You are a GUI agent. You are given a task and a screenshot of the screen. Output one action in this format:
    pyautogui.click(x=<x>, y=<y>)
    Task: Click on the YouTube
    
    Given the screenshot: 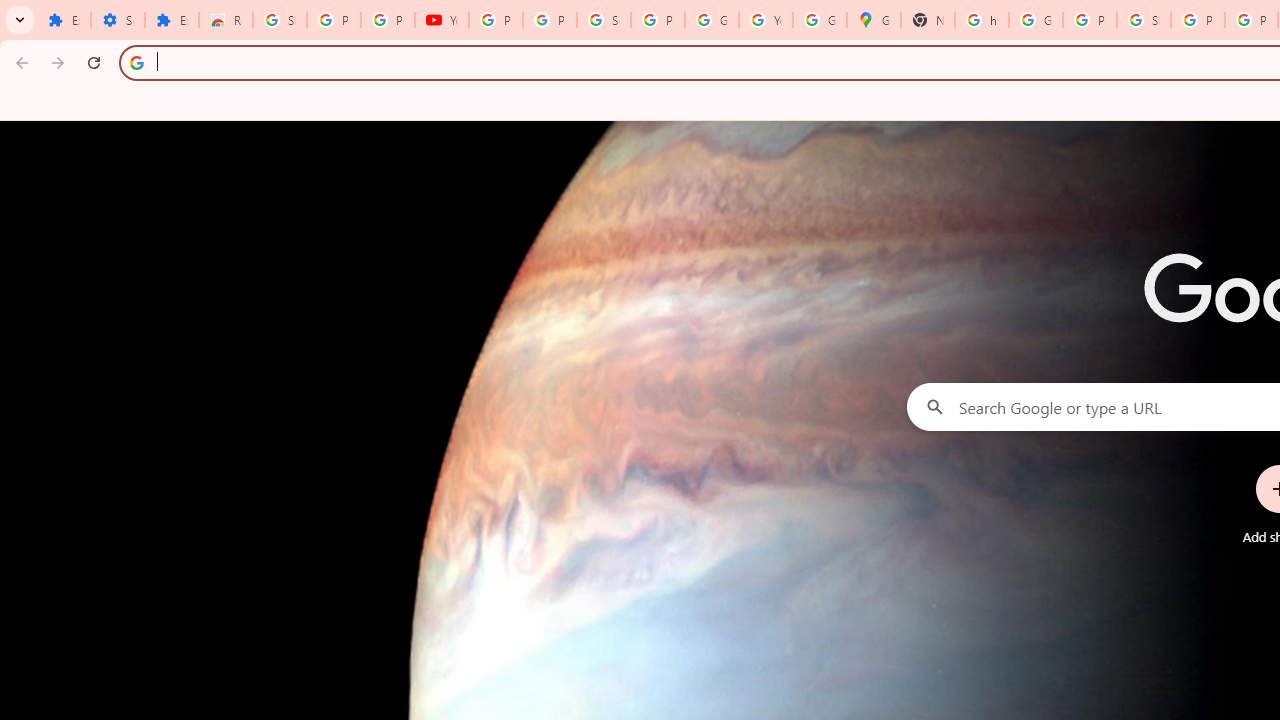 What is the action you would take?
    pyautogui.click(x=441, y=20)
    